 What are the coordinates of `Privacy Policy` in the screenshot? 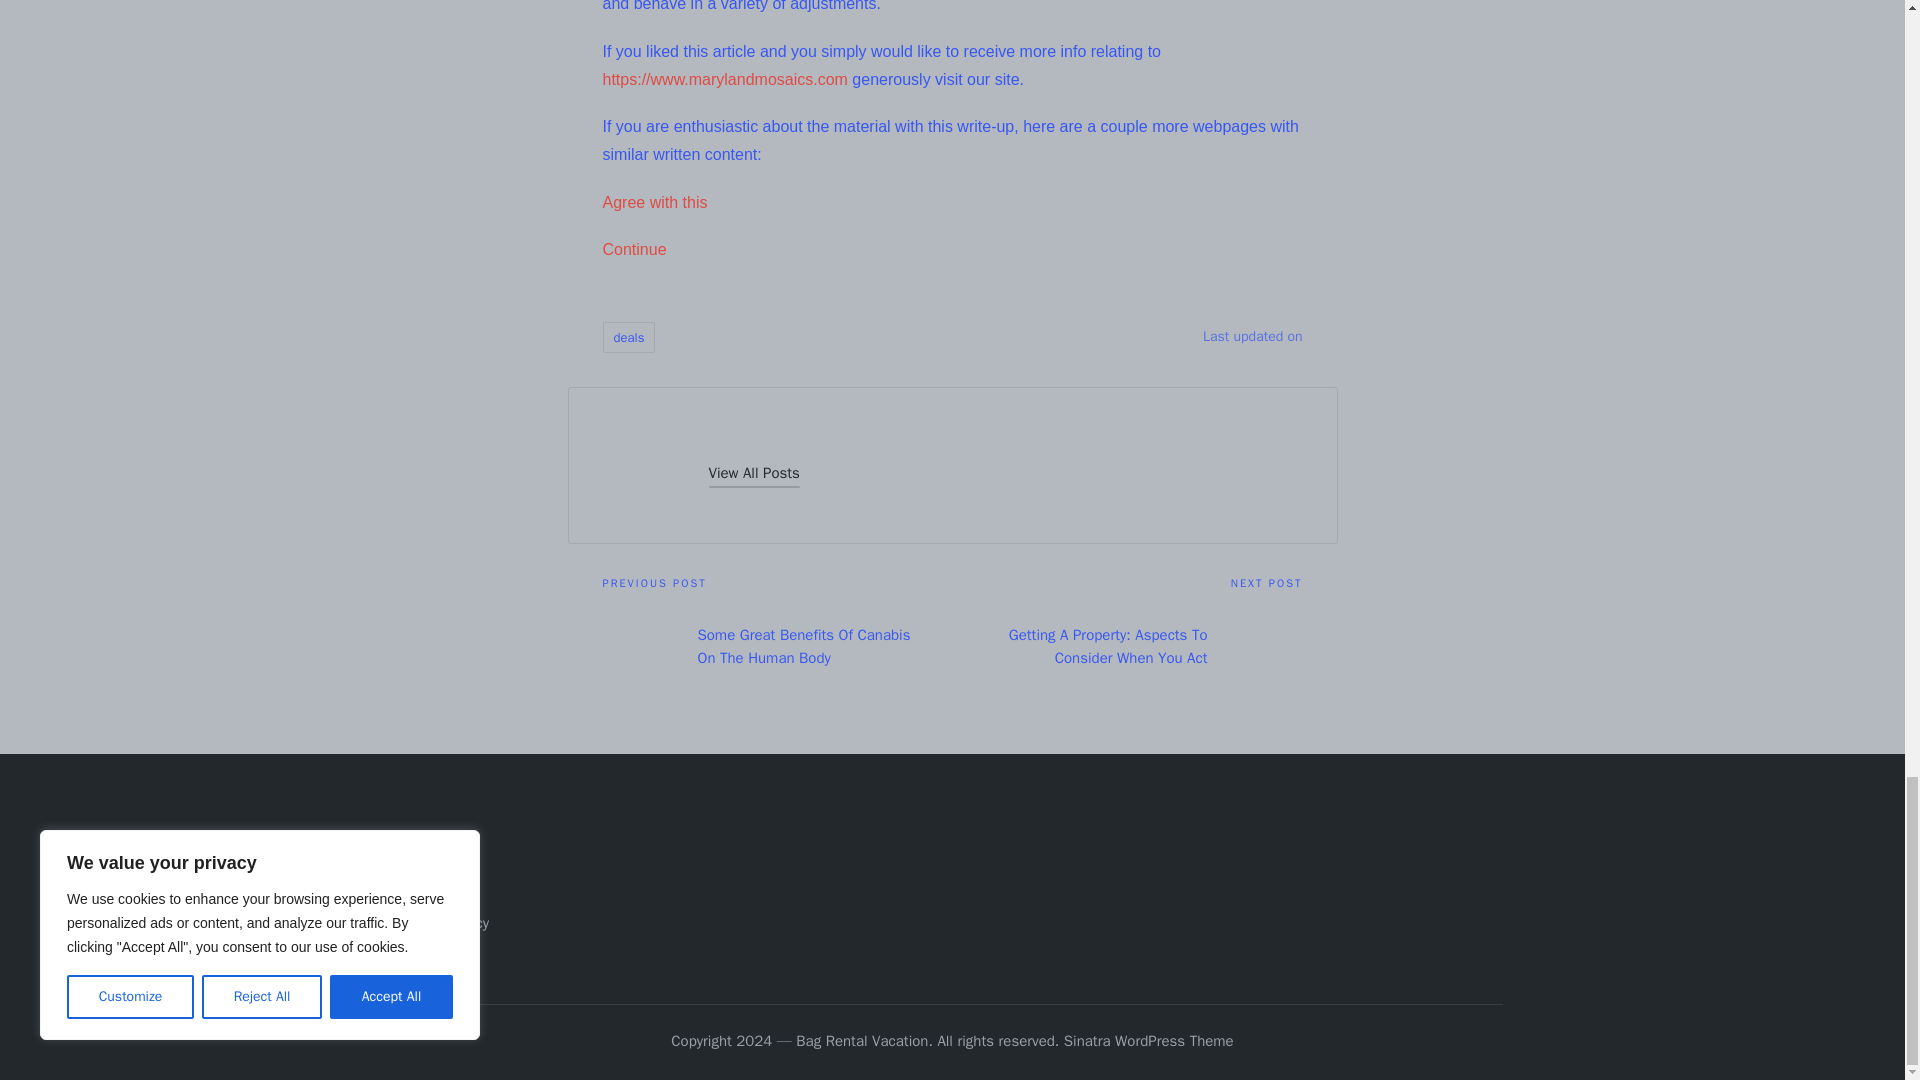 It's located at (445, 922).